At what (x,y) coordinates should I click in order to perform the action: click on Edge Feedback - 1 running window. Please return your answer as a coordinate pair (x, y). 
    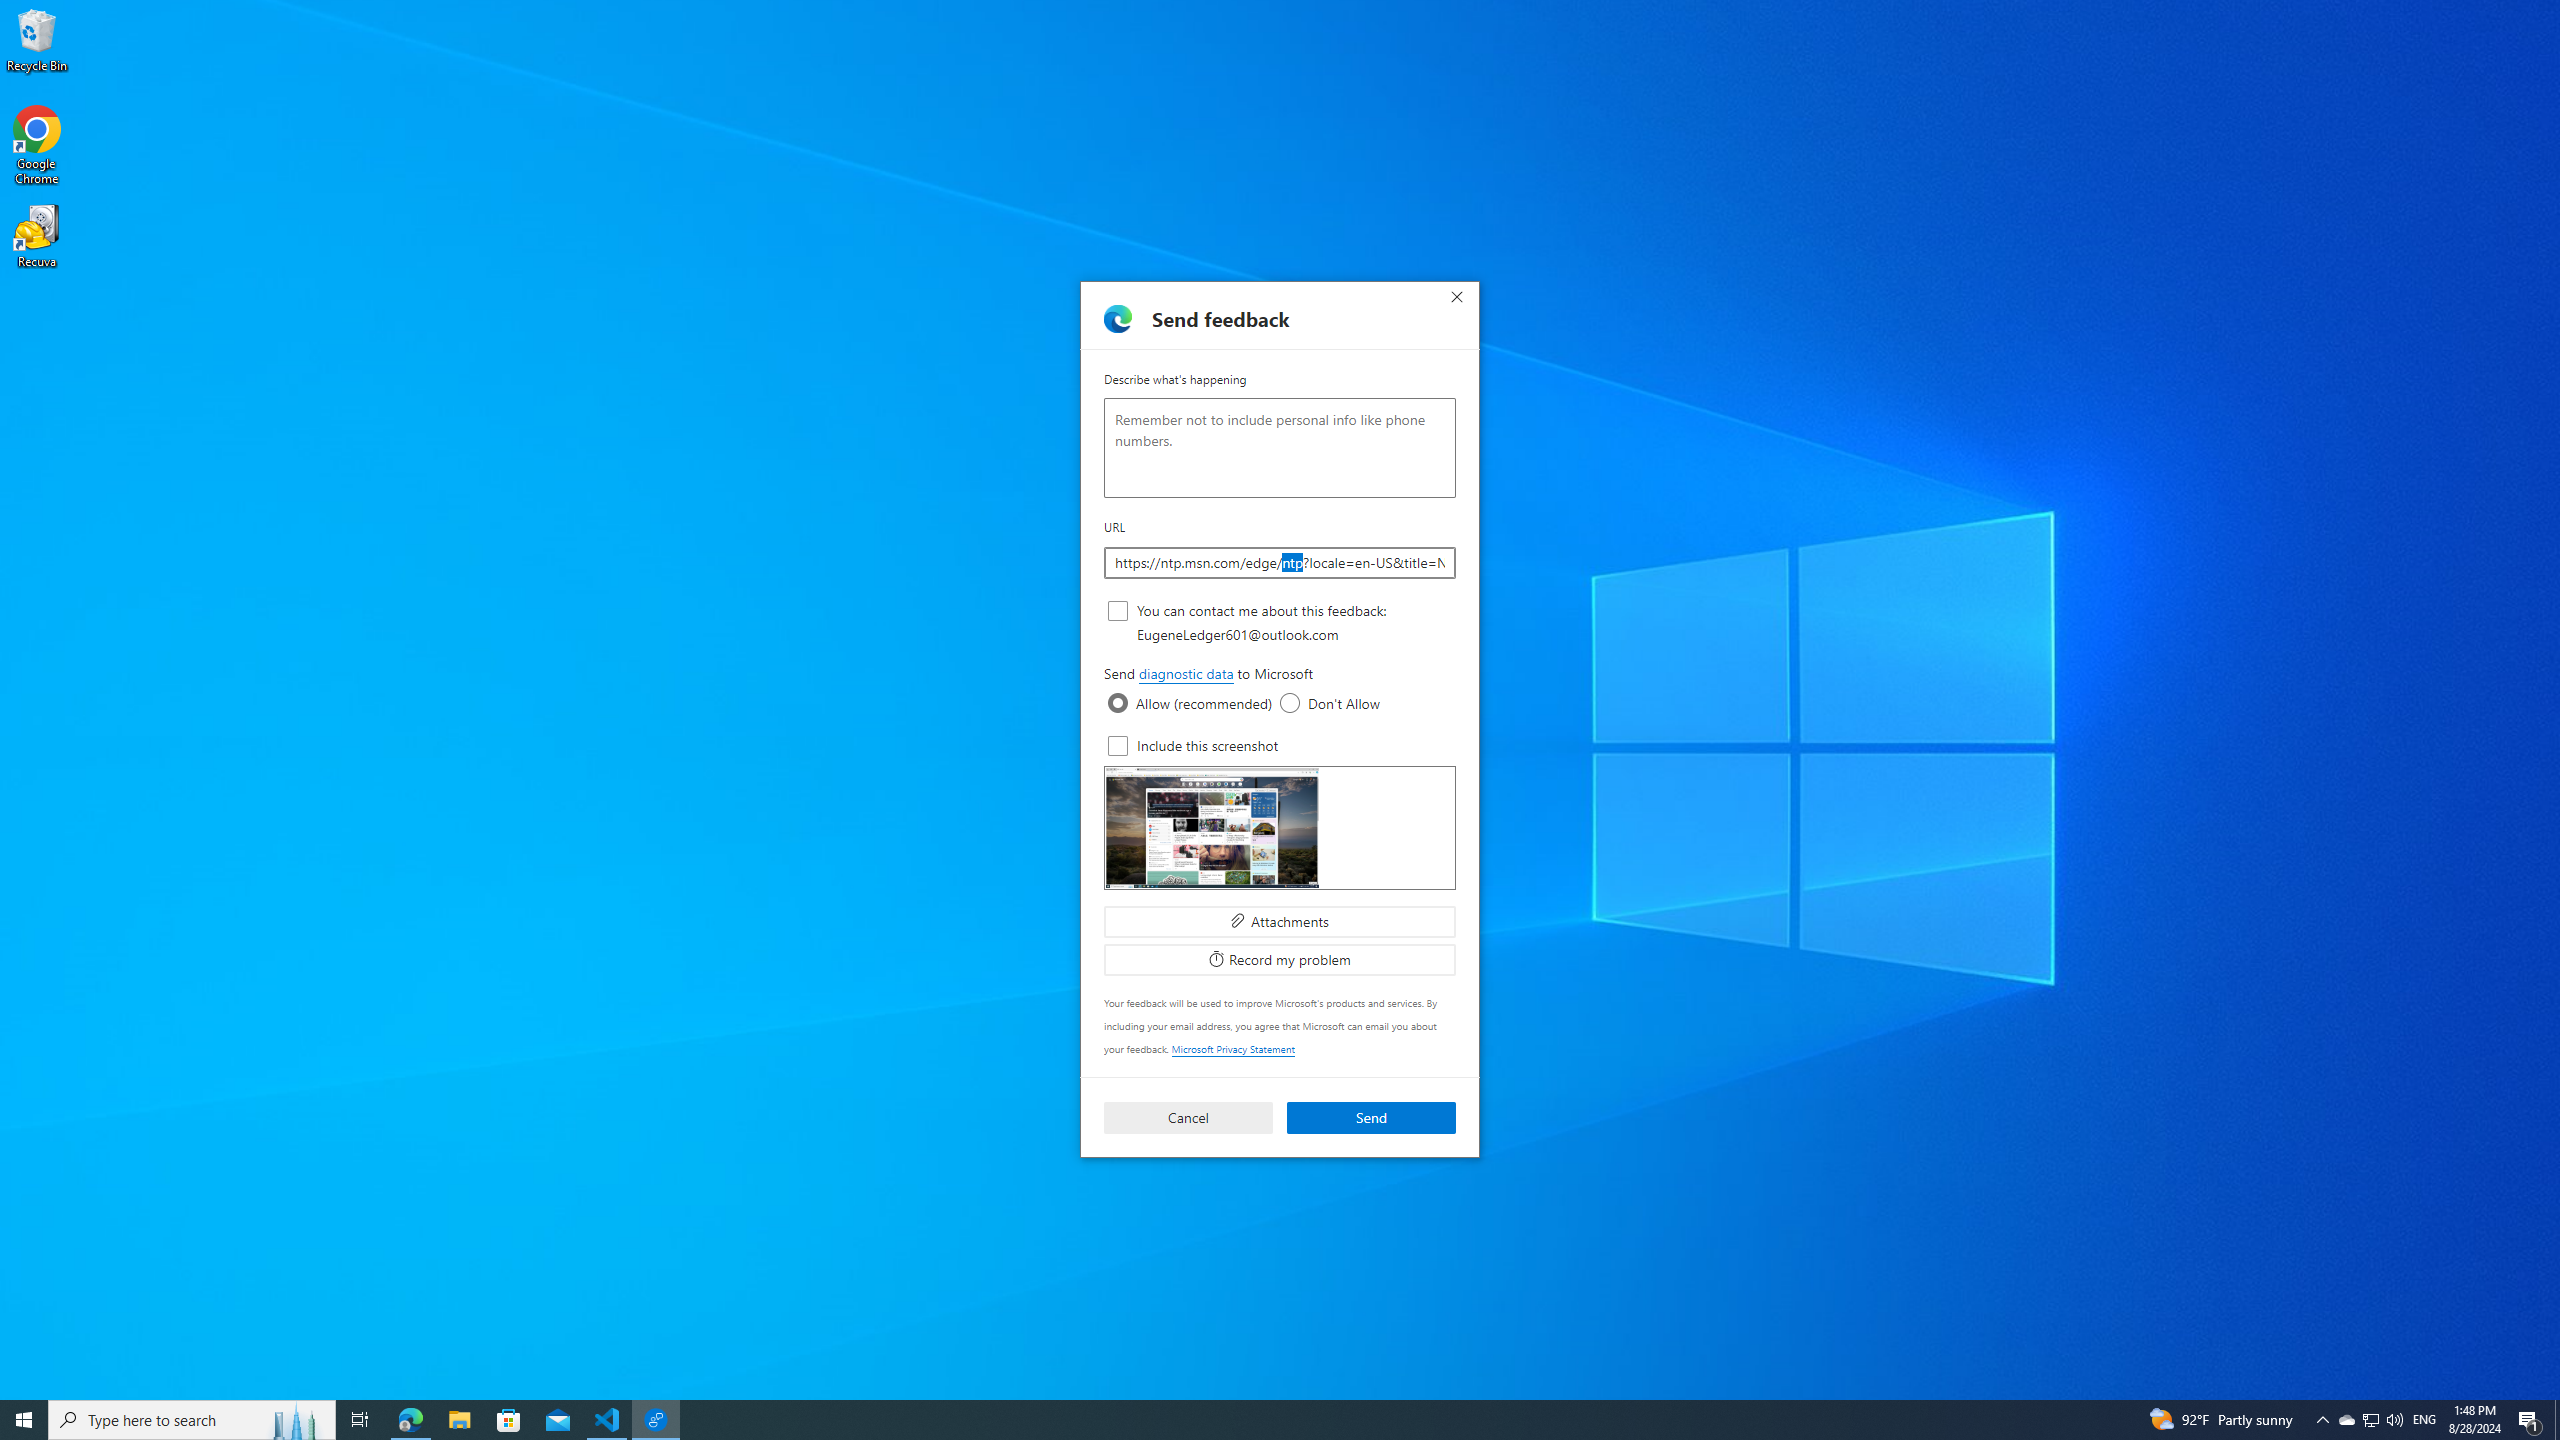
    Looking at the image, I should click on (1372, 1118).